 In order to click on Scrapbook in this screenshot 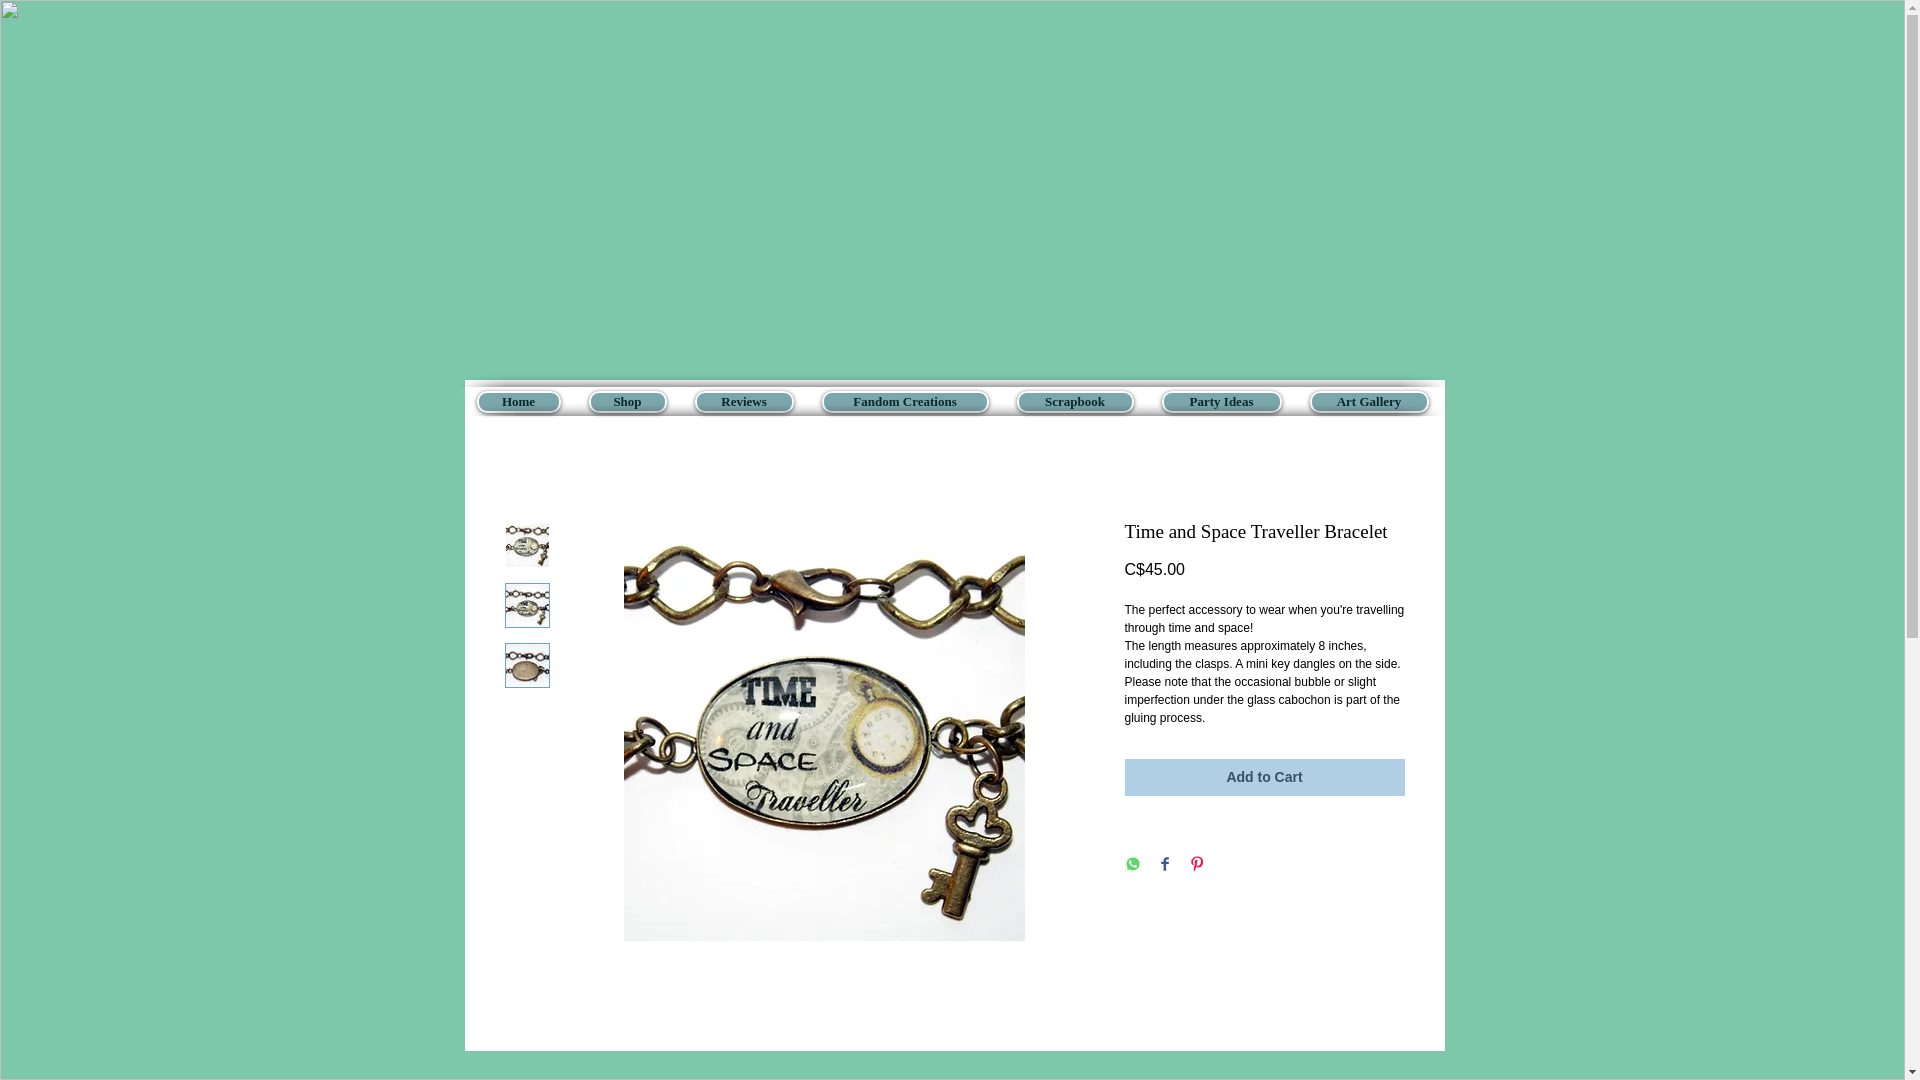, I will do `click(1074, 401)`.